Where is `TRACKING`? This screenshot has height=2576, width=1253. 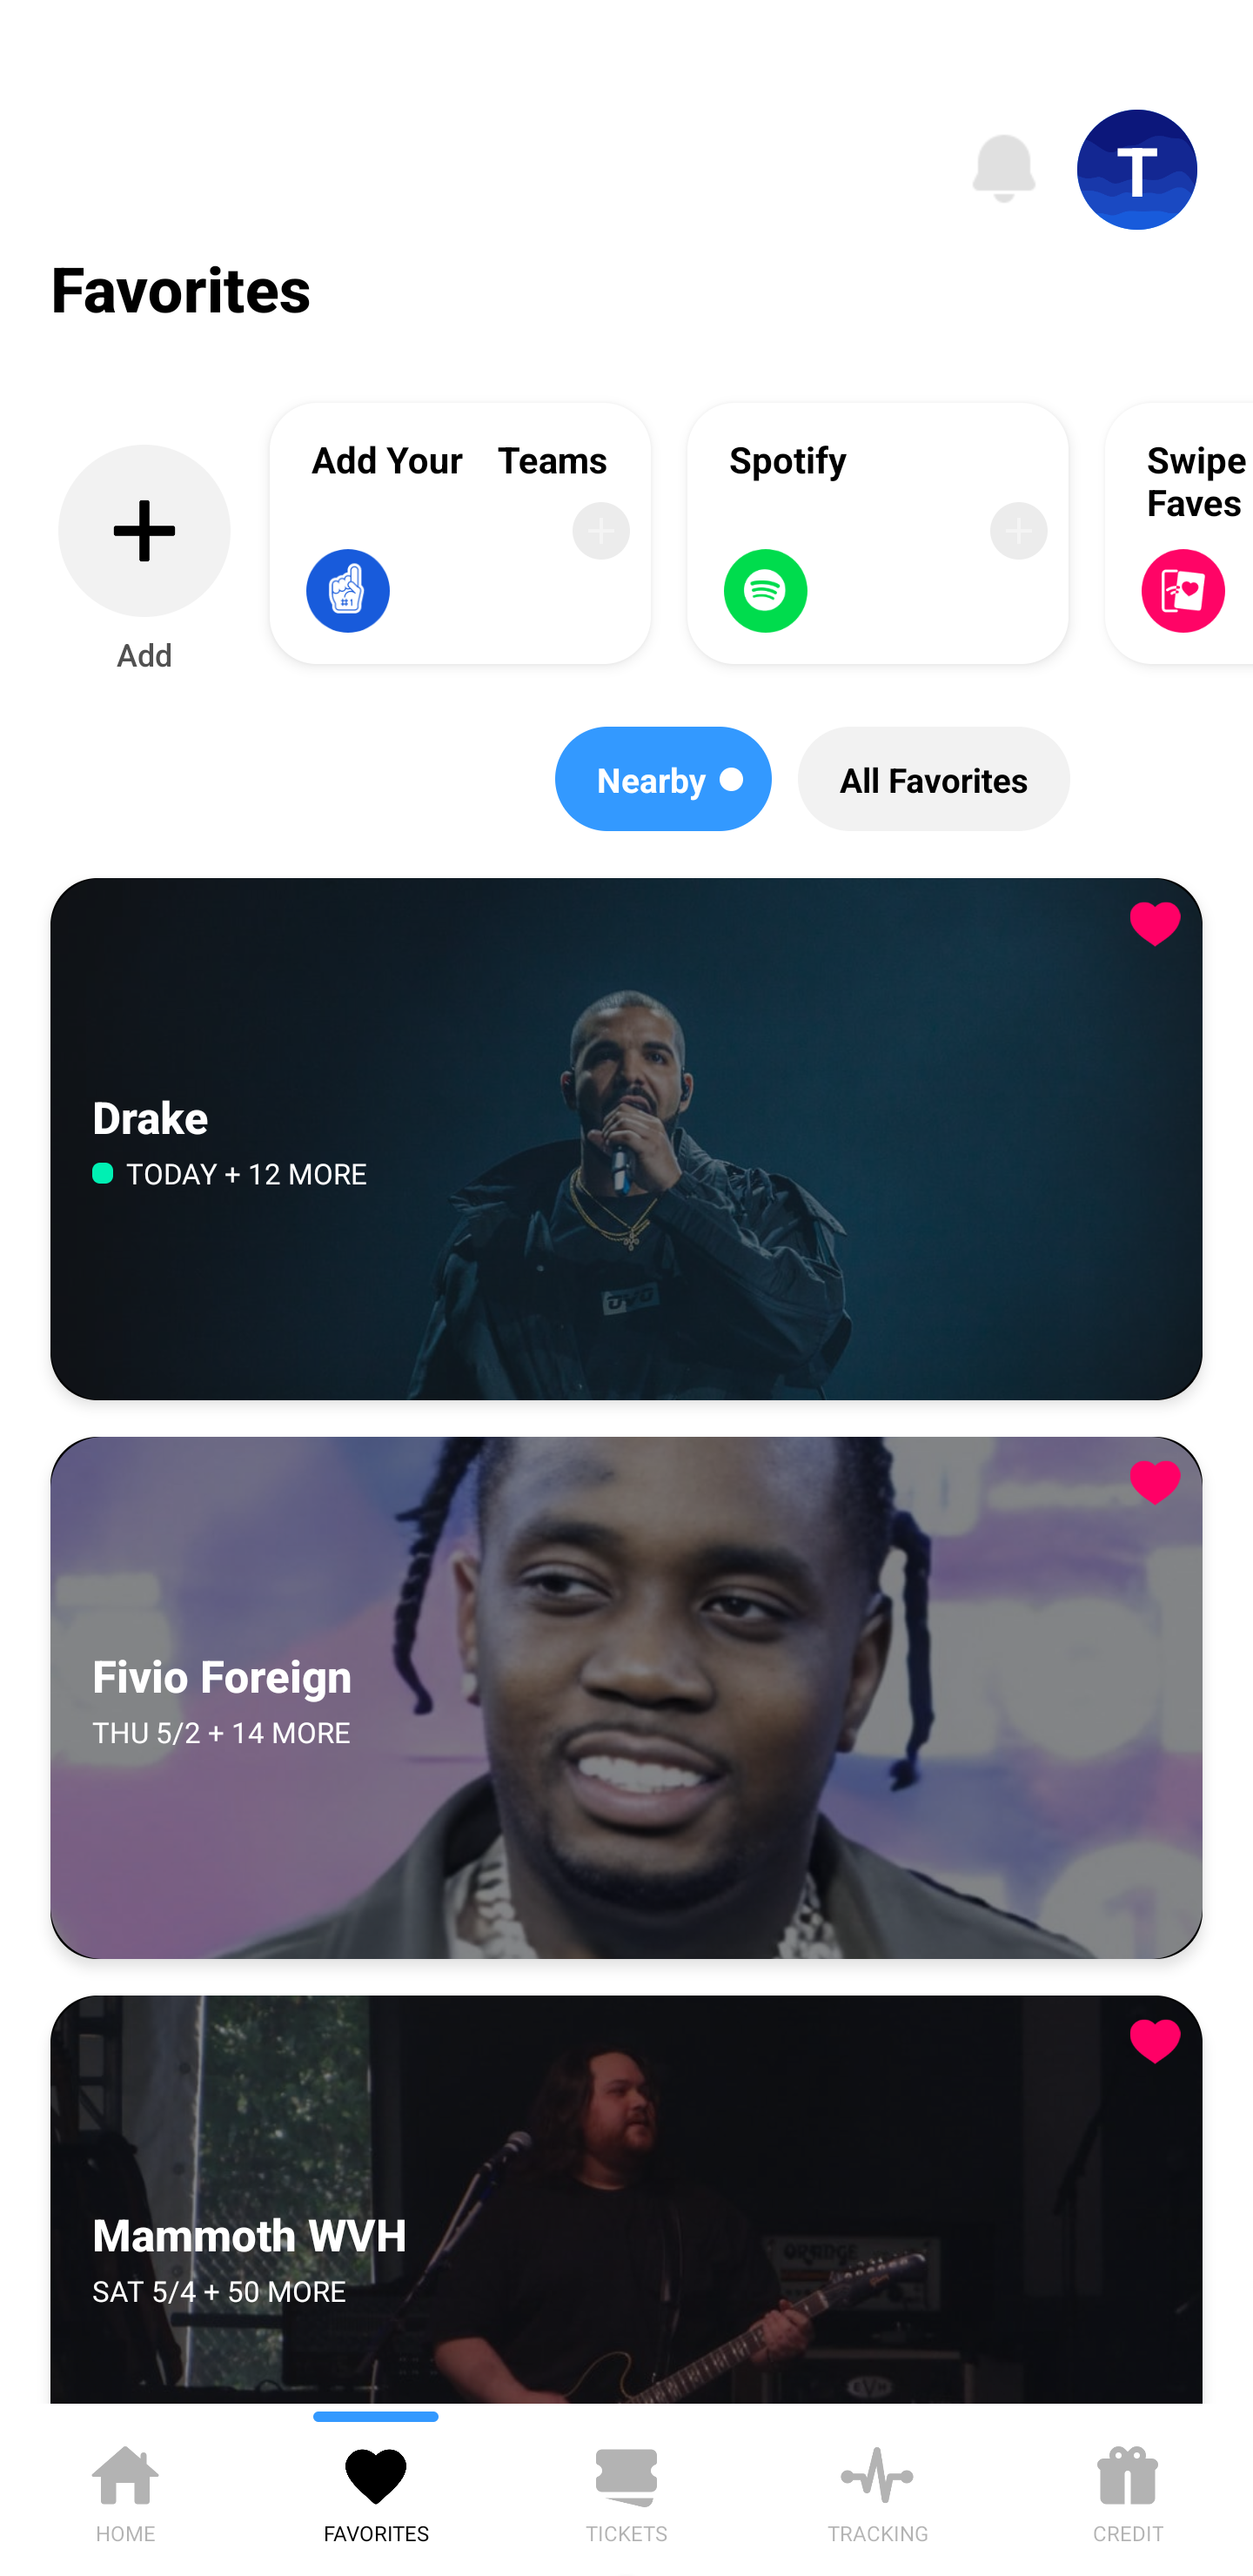
TRACKING is located at coordinates (877, 2489).